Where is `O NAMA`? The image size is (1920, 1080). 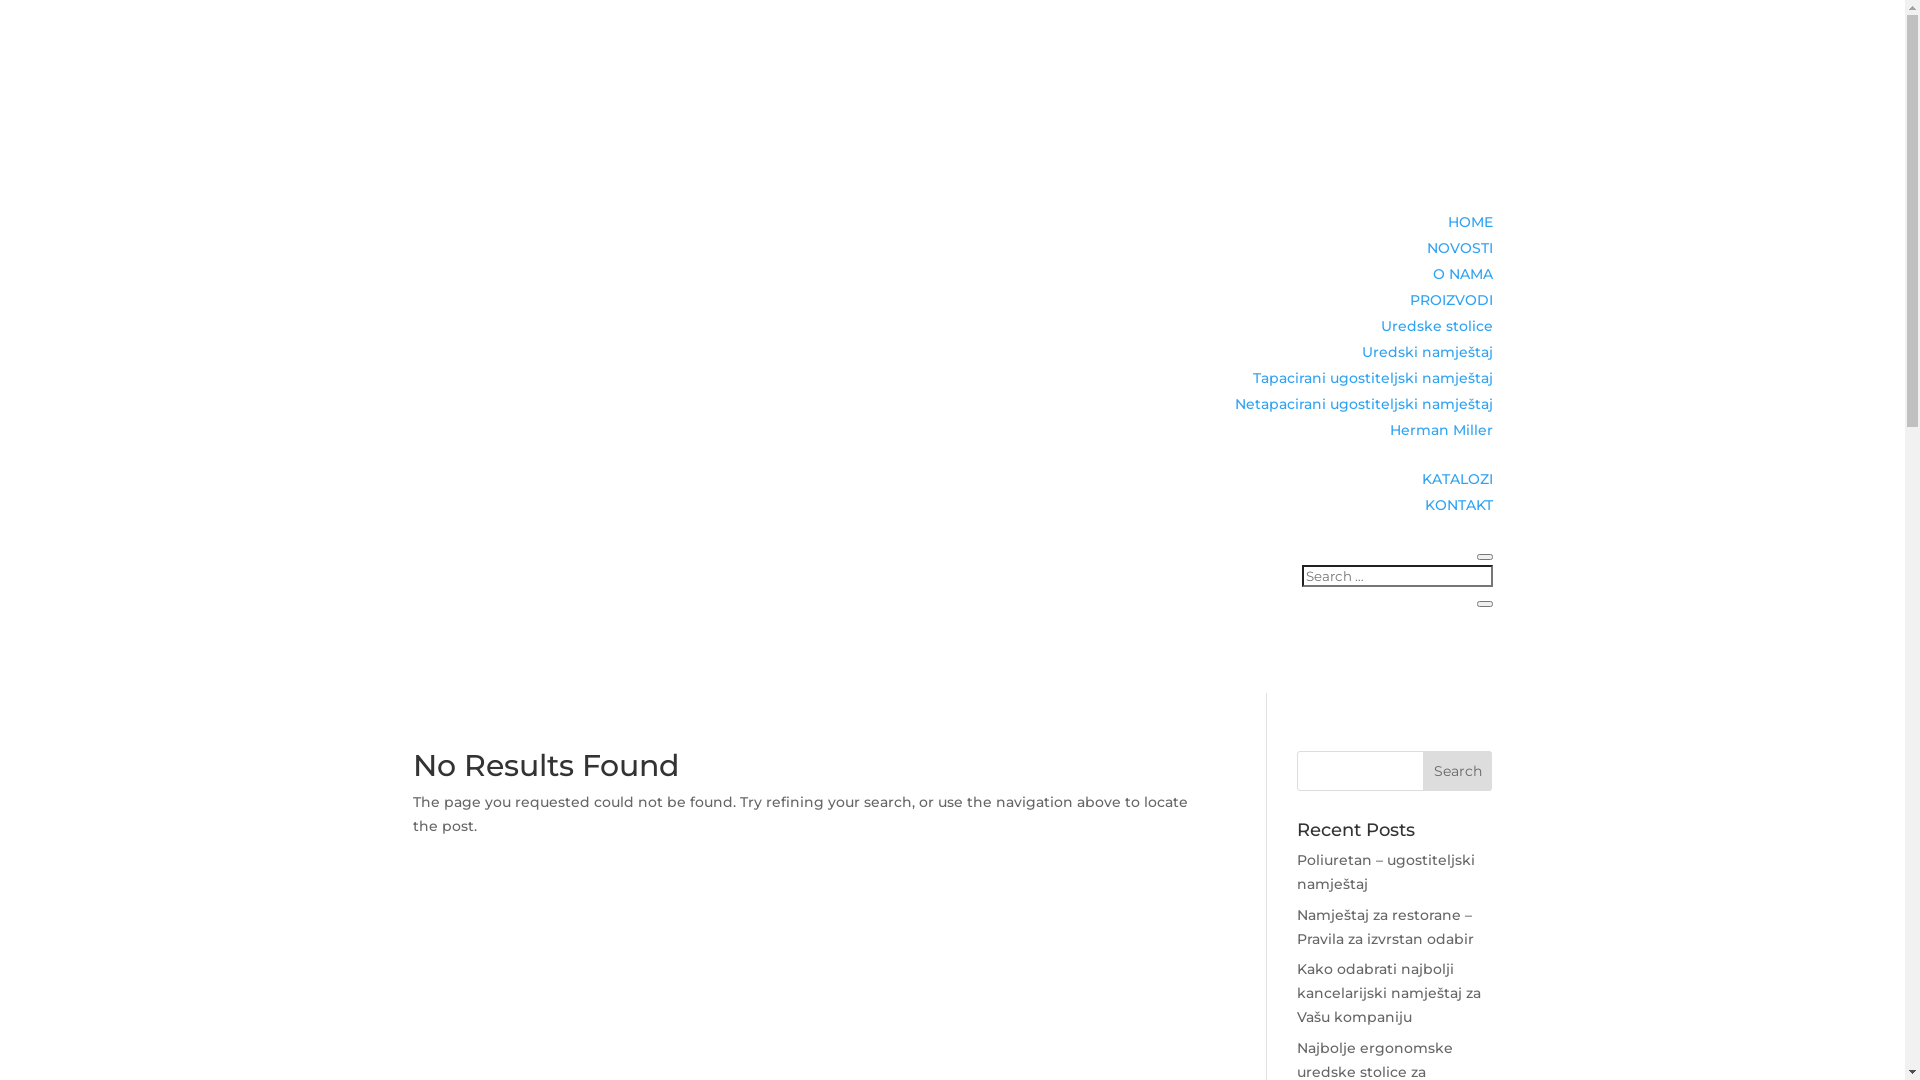
O NAMA is located at coordinates (1462, 274).